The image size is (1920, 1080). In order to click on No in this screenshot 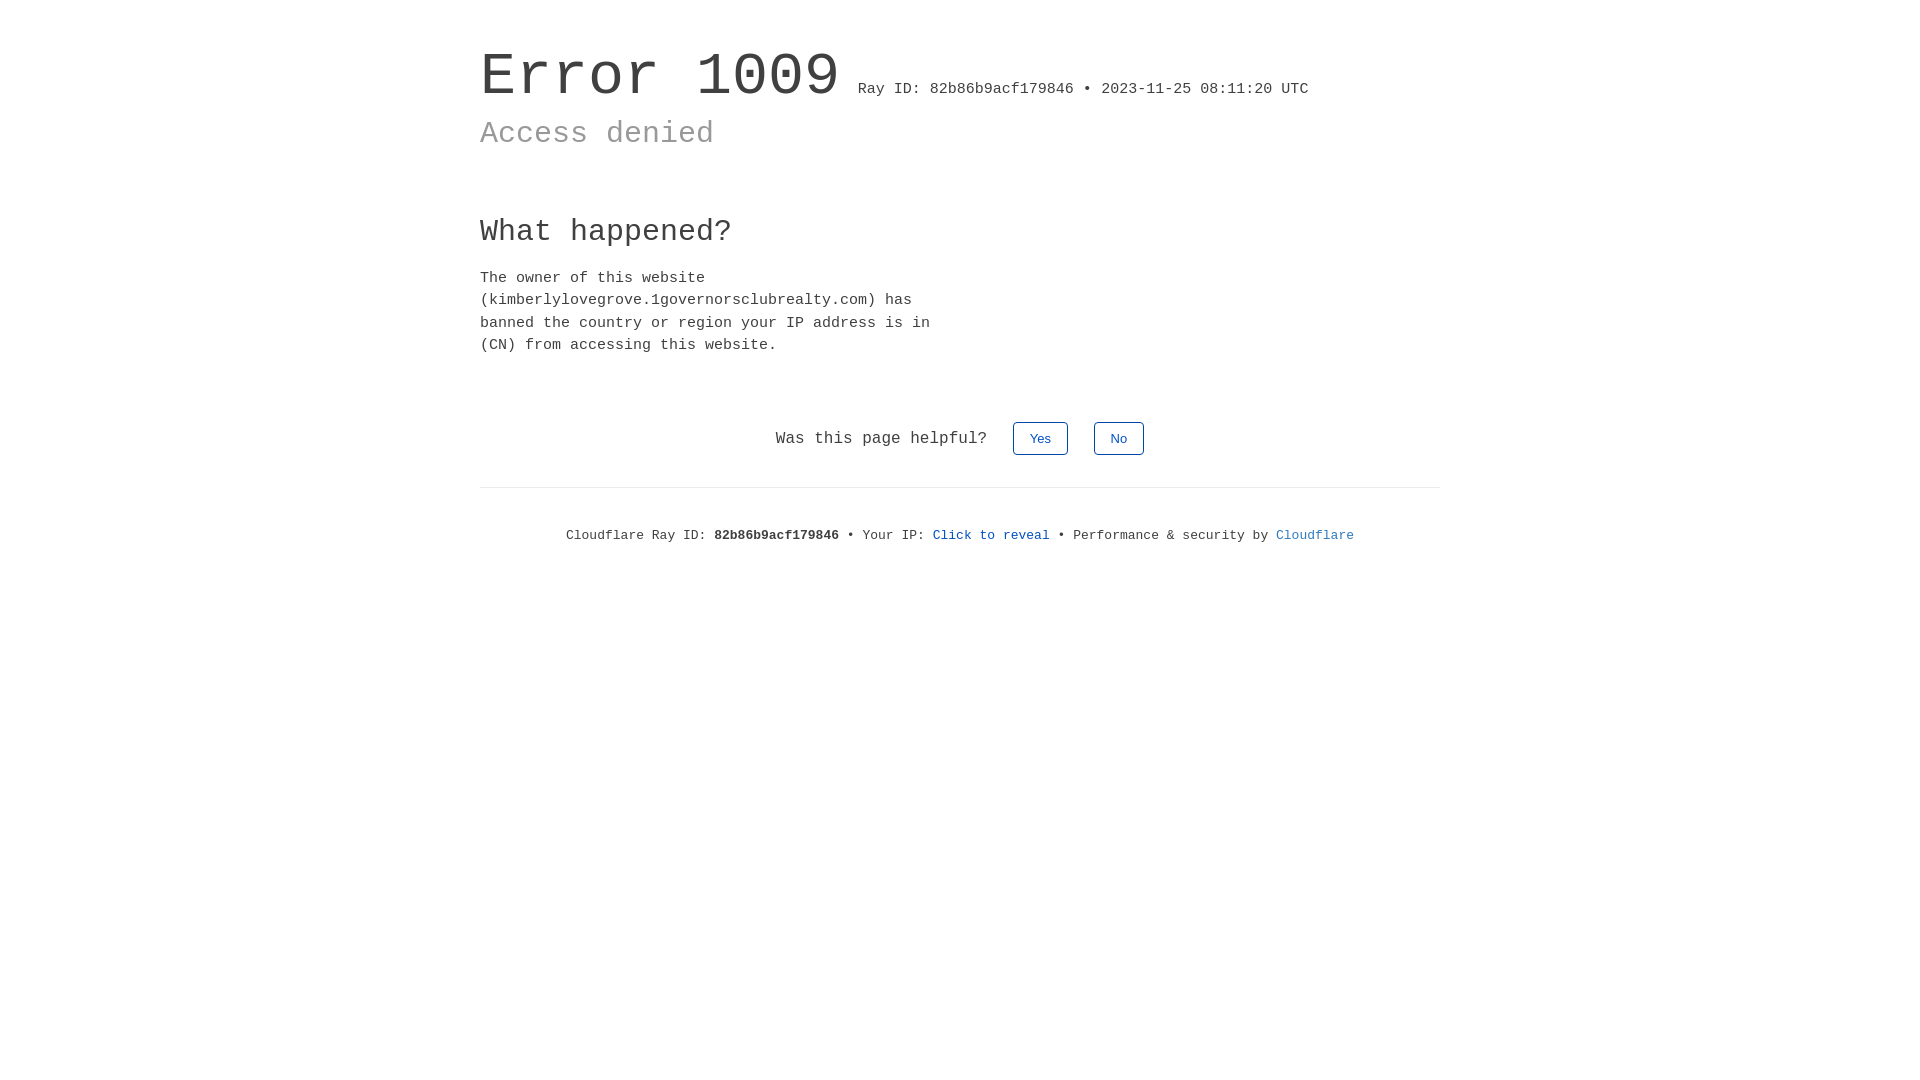, I will do `click(1120, 438)`.